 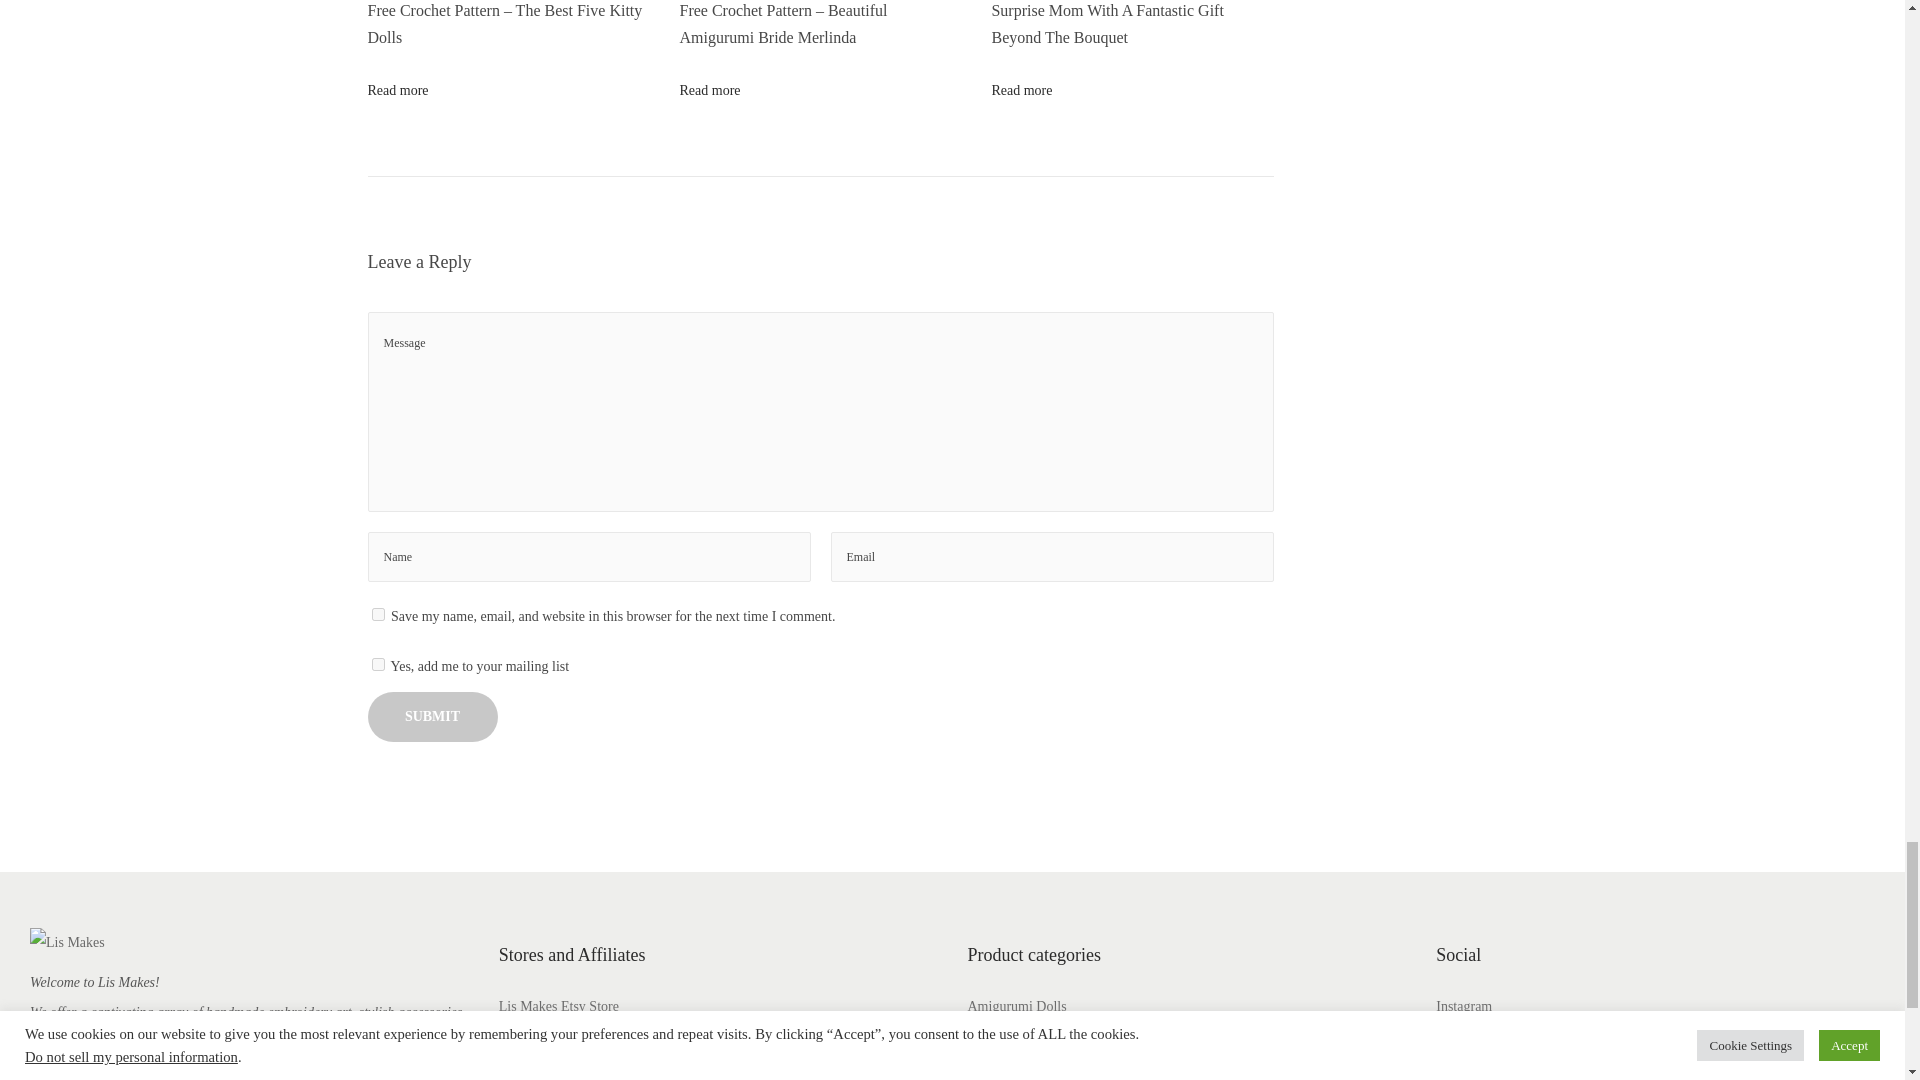 I want to click on Submit, so click(x=432, y=716).